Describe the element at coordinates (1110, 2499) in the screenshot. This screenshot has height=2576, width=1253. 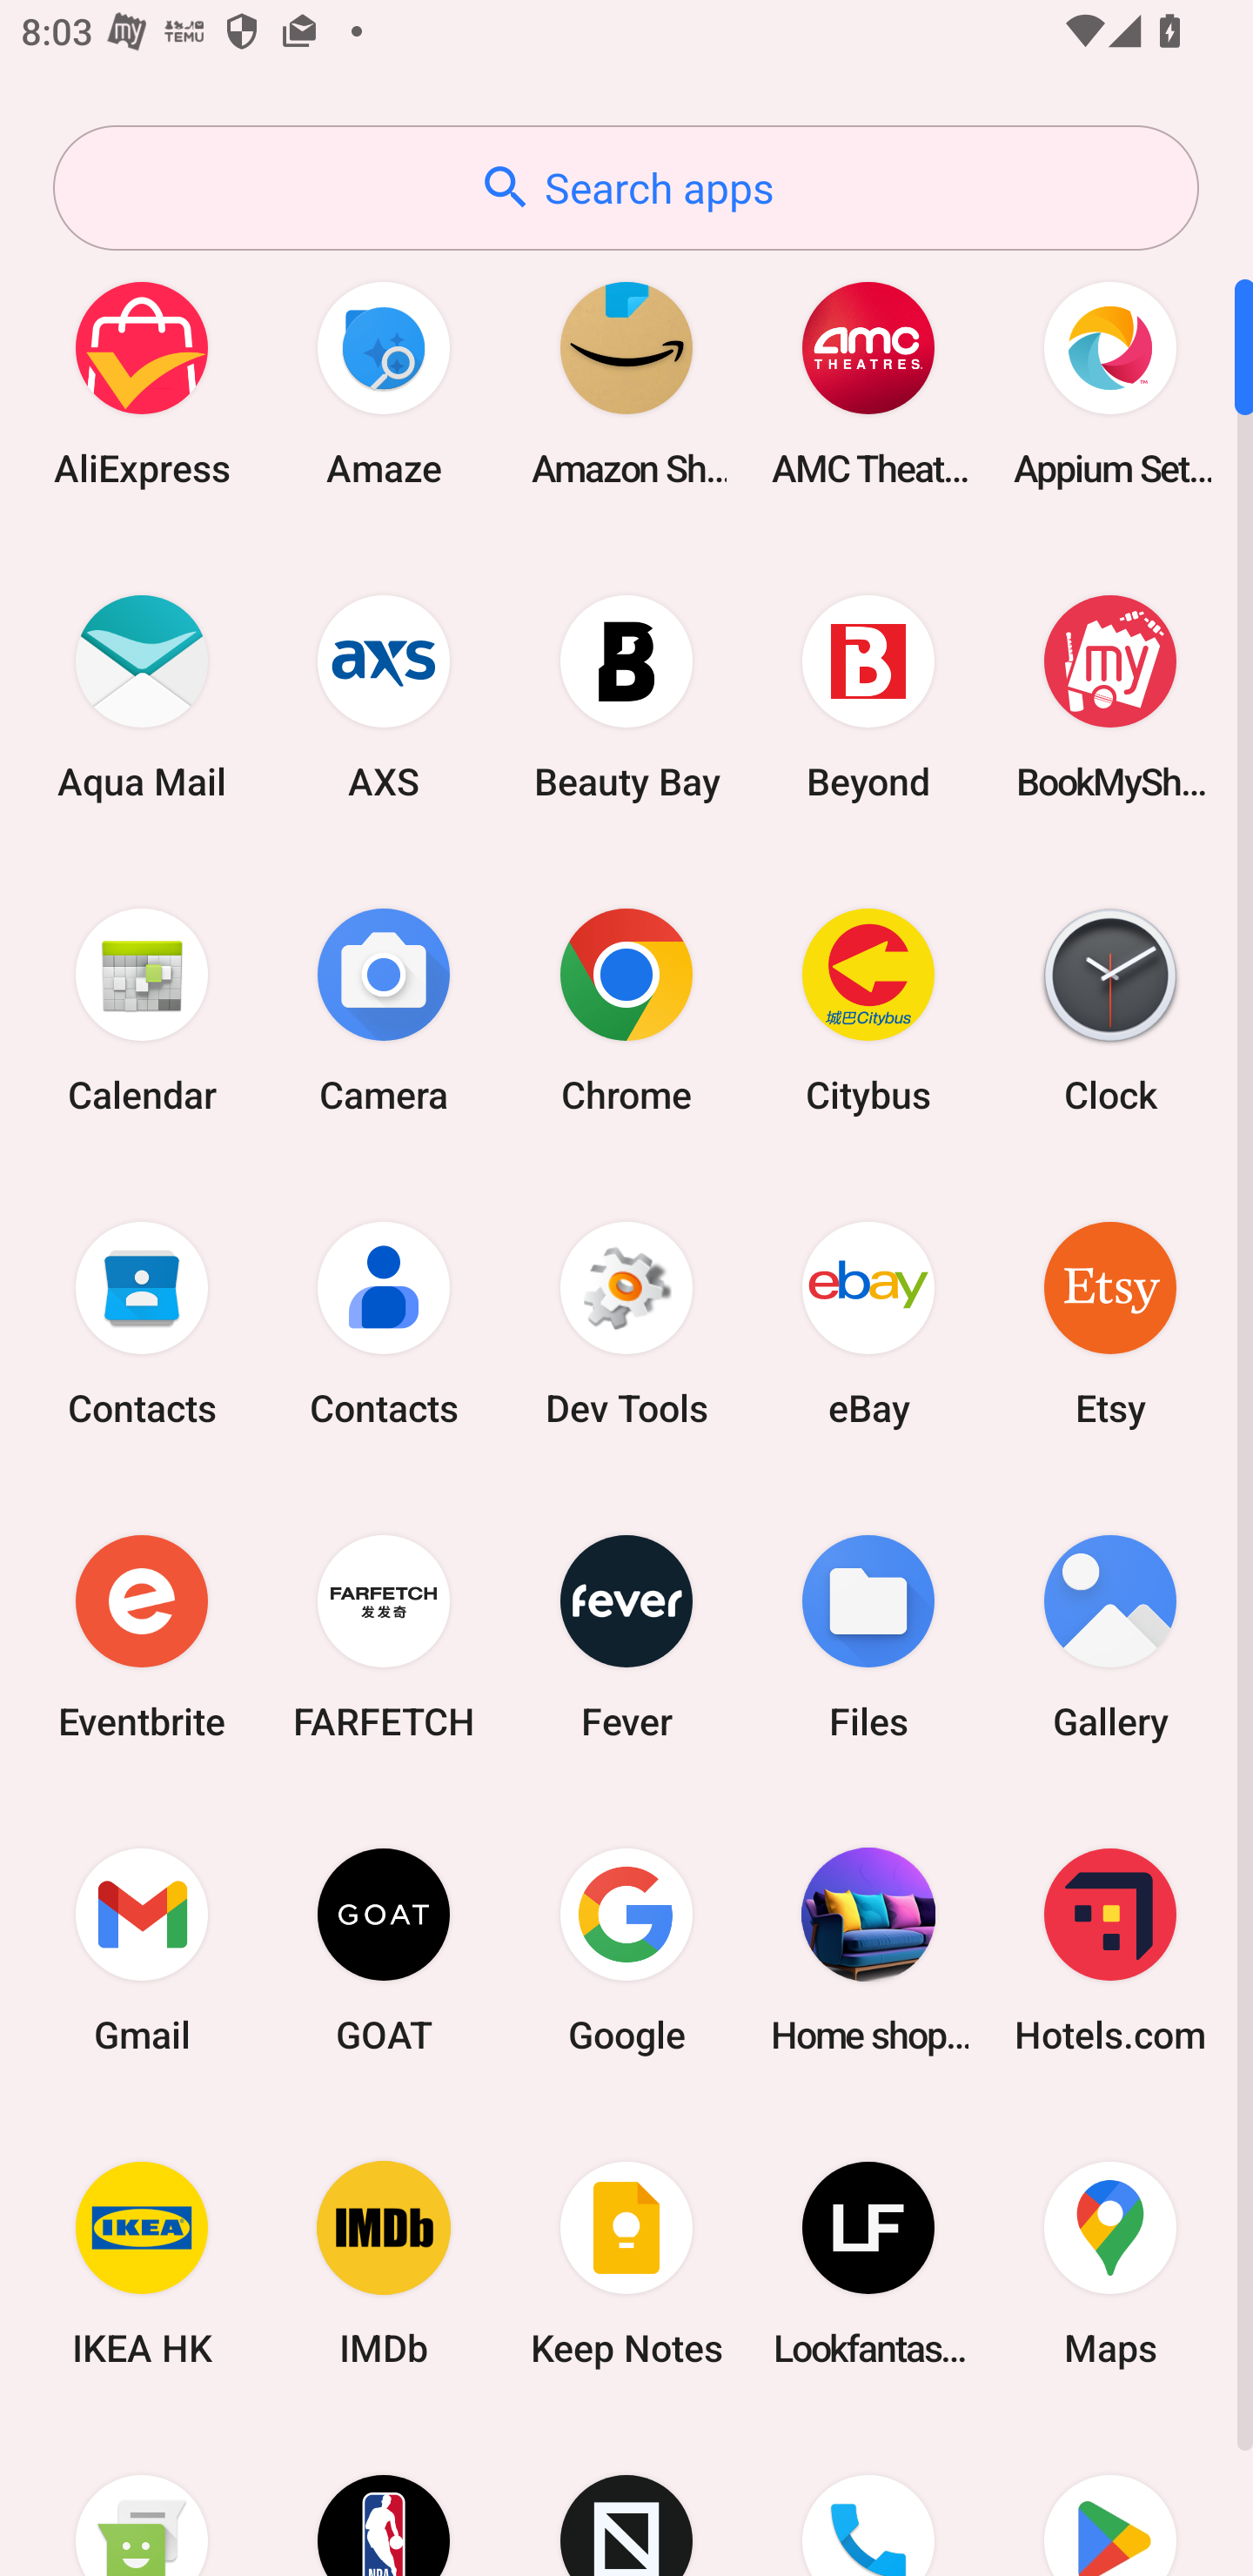
I see `Play Store` at that location.